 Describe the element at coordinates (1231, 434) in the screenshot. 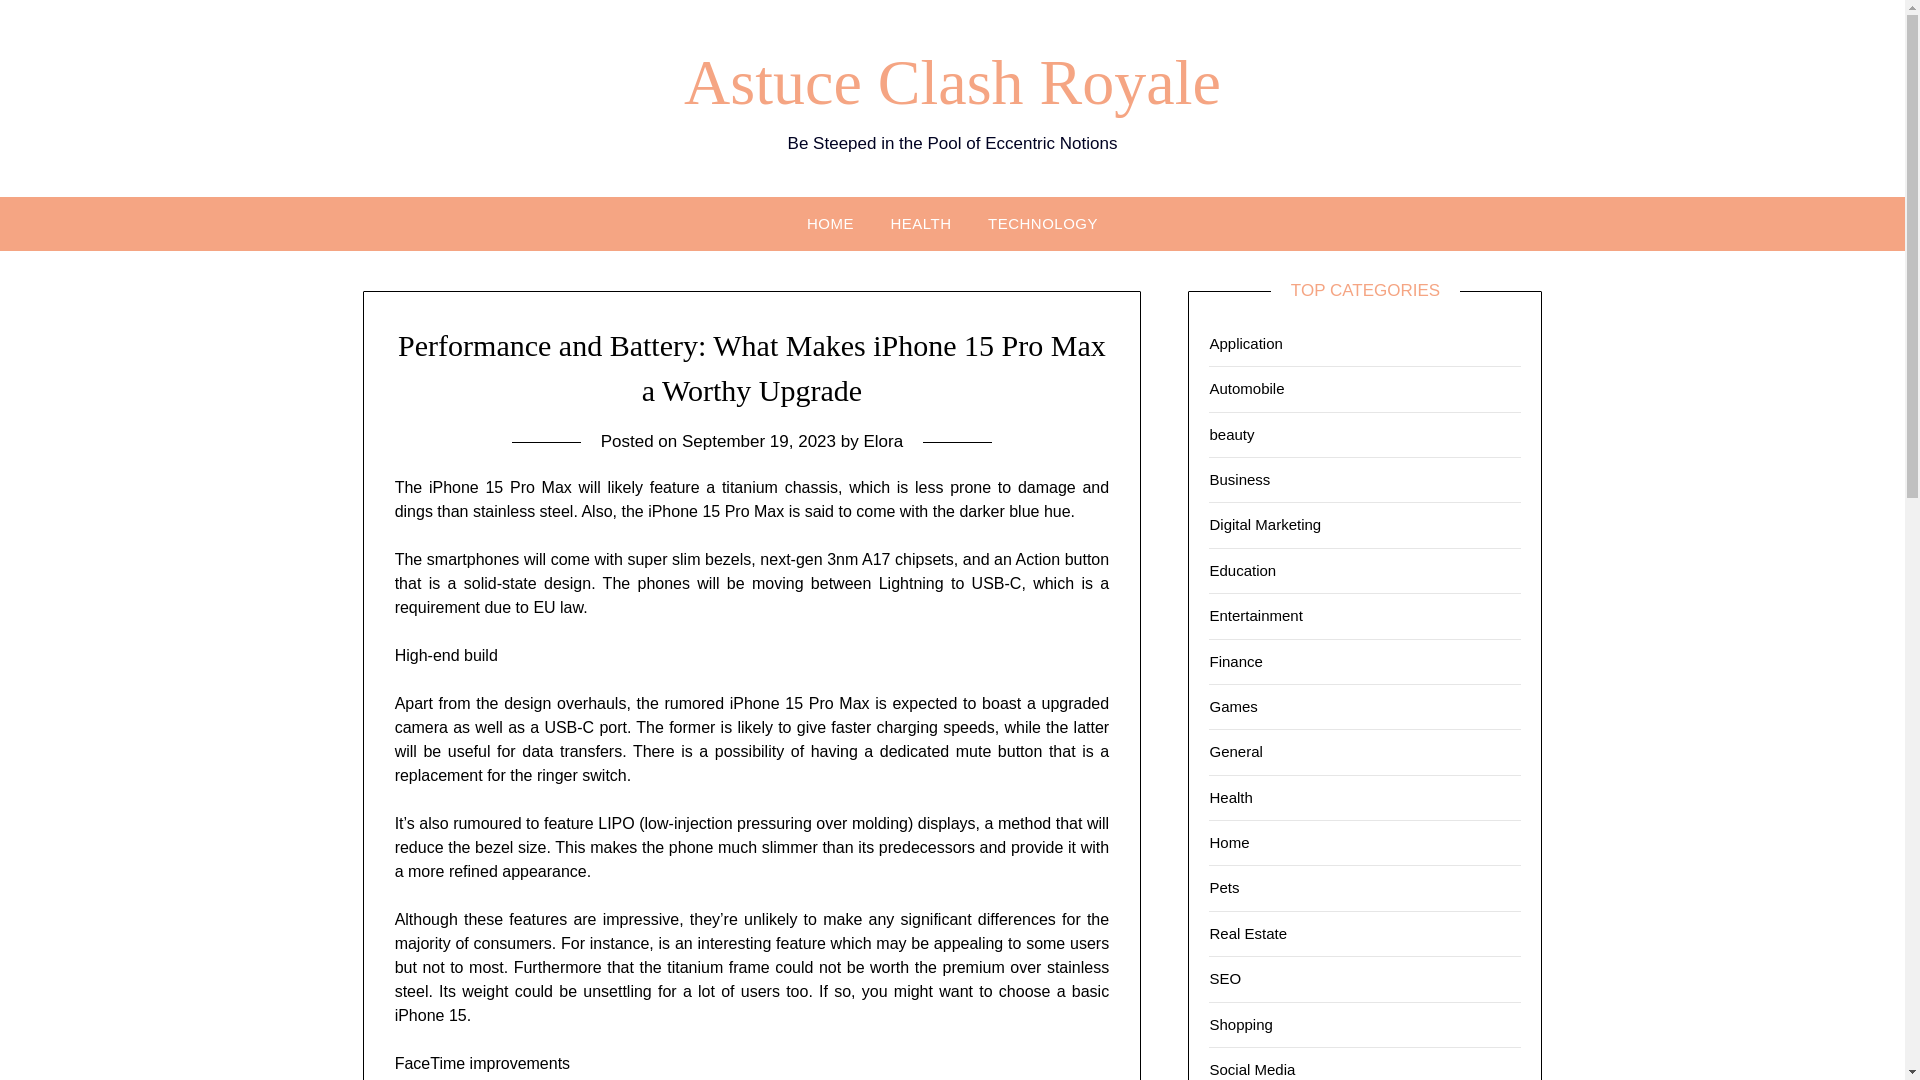

I see `beauty` at that location.